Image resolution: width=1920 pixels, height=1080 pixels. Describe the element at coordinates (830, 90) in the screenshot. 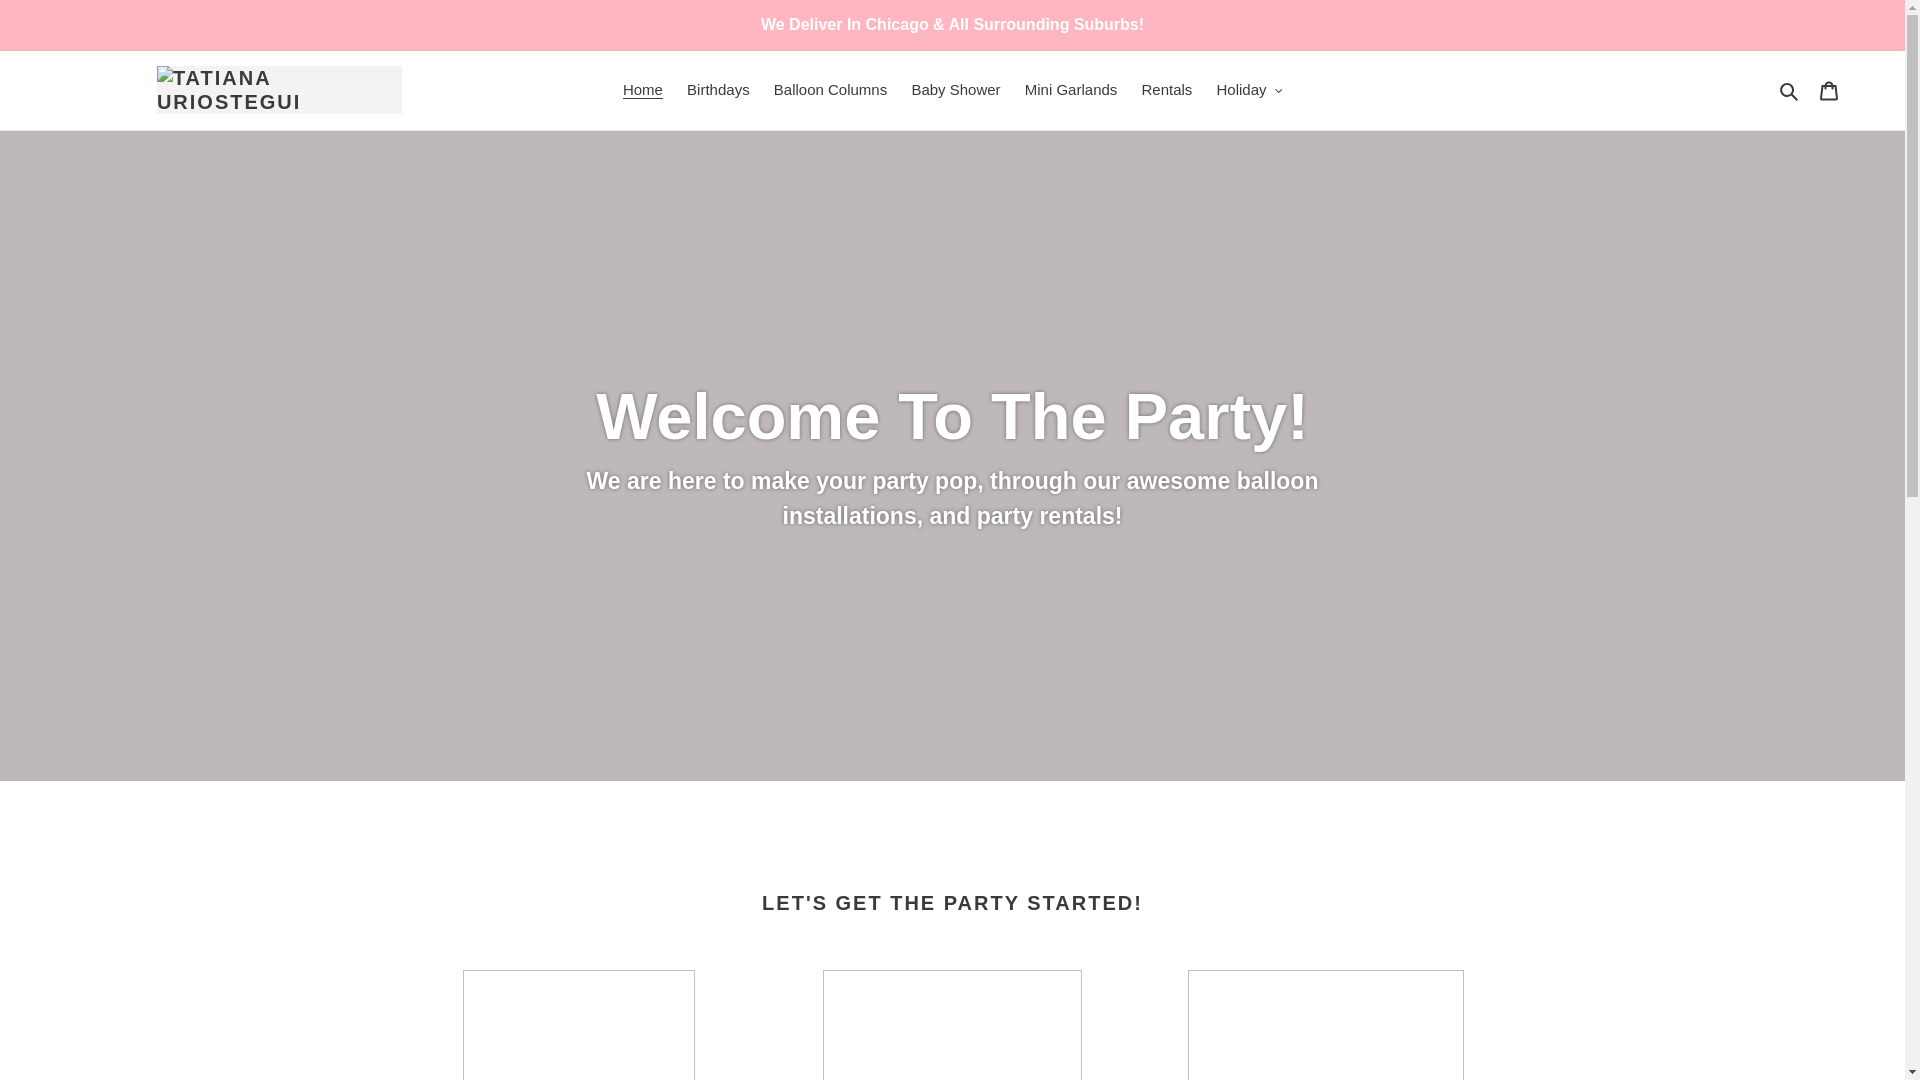

I see `Balloon Columns` at that location.